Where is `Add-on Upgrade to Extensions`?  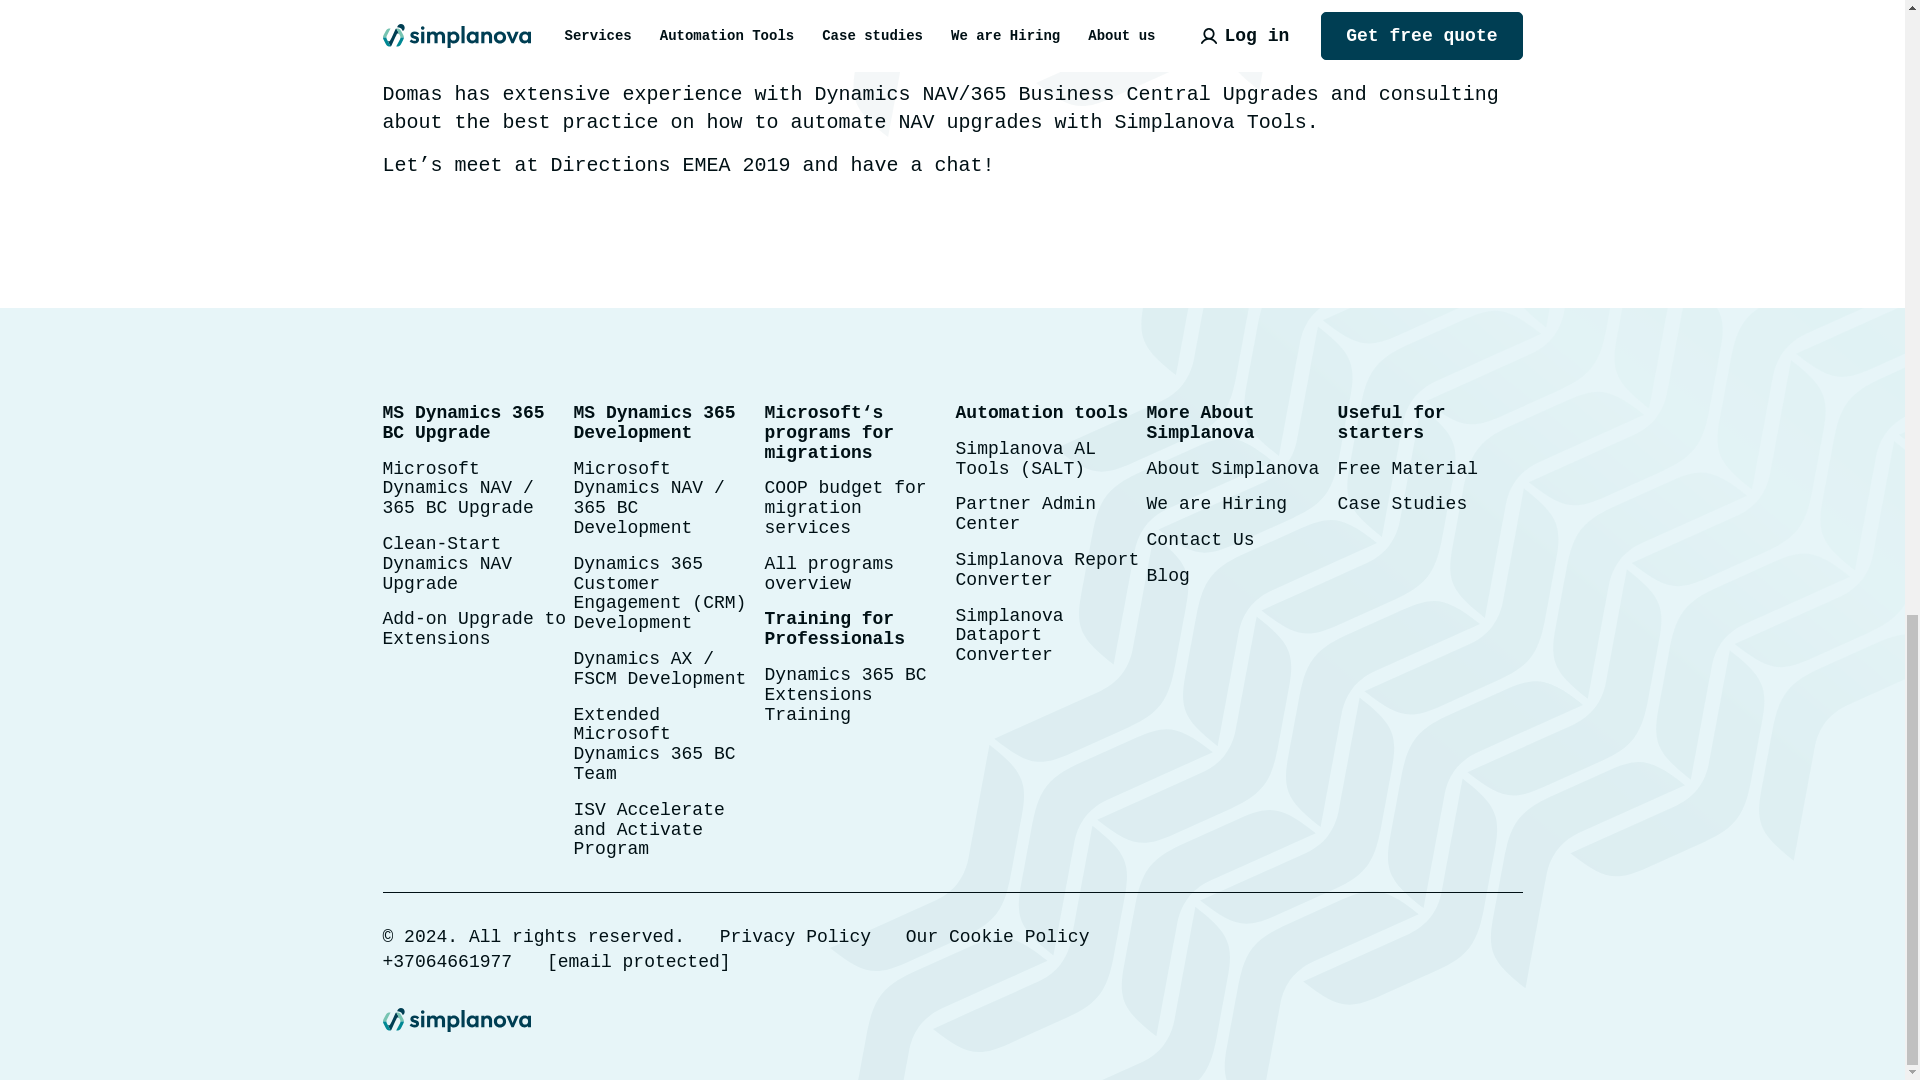 Add-on Upgrade to Extensions is located at coordinates (474, 629).